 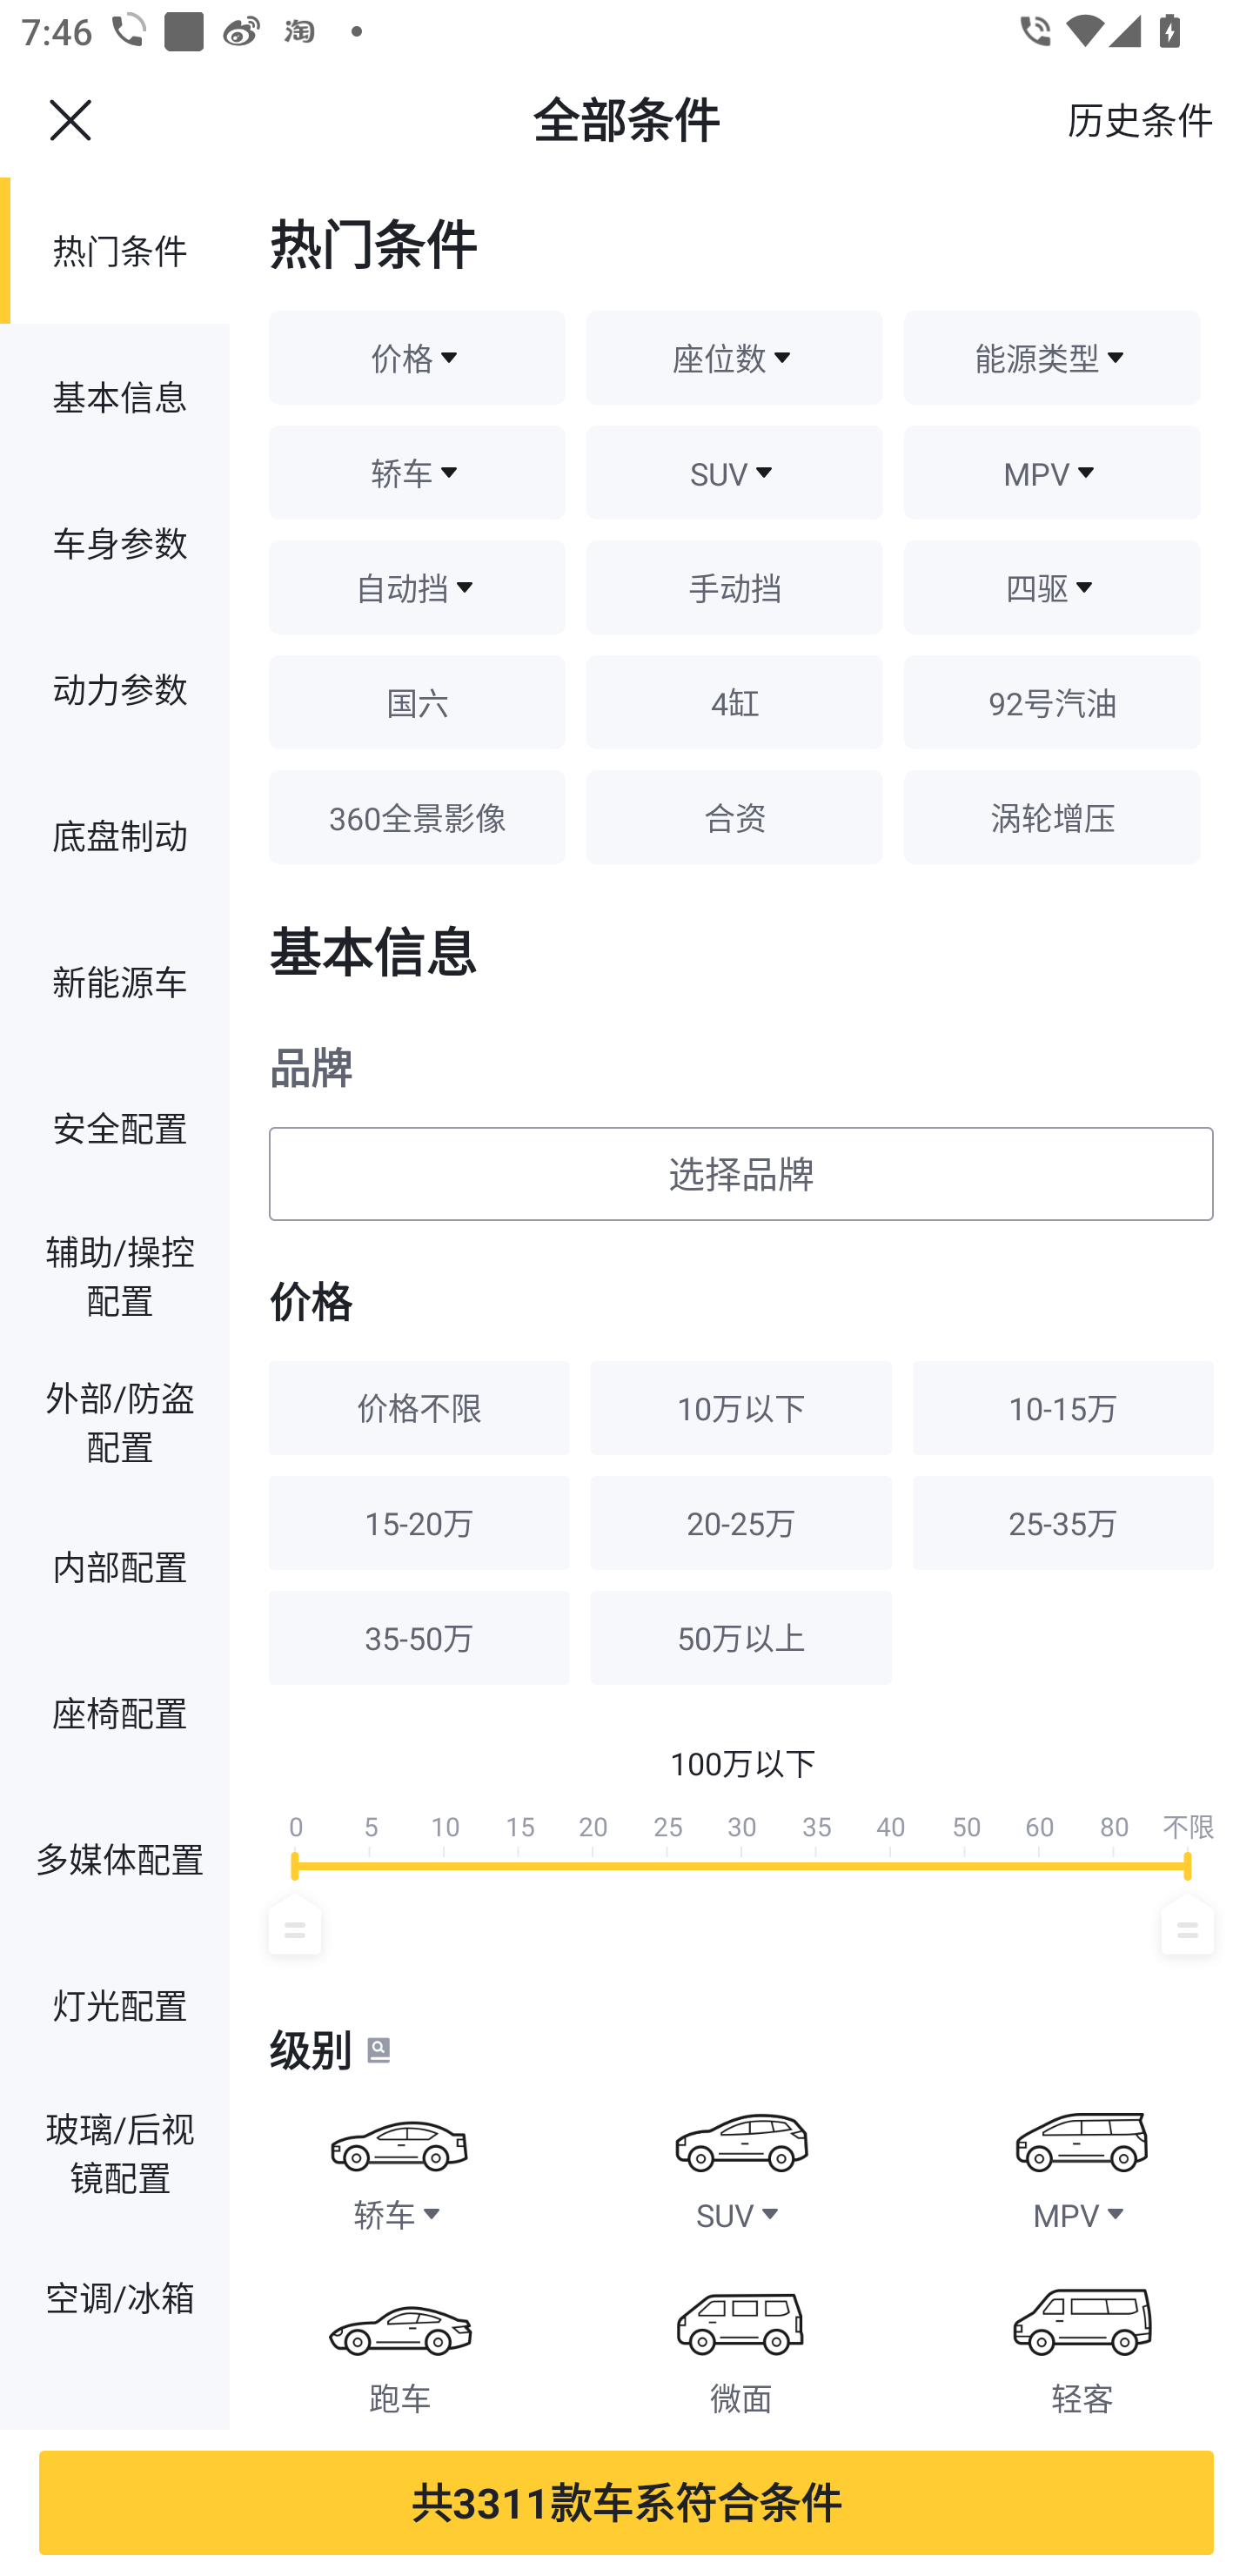 What do you see at coordinates (741, 1175) in the screenshot?
I see `选择品牌` at bounding box center [741, 1175].